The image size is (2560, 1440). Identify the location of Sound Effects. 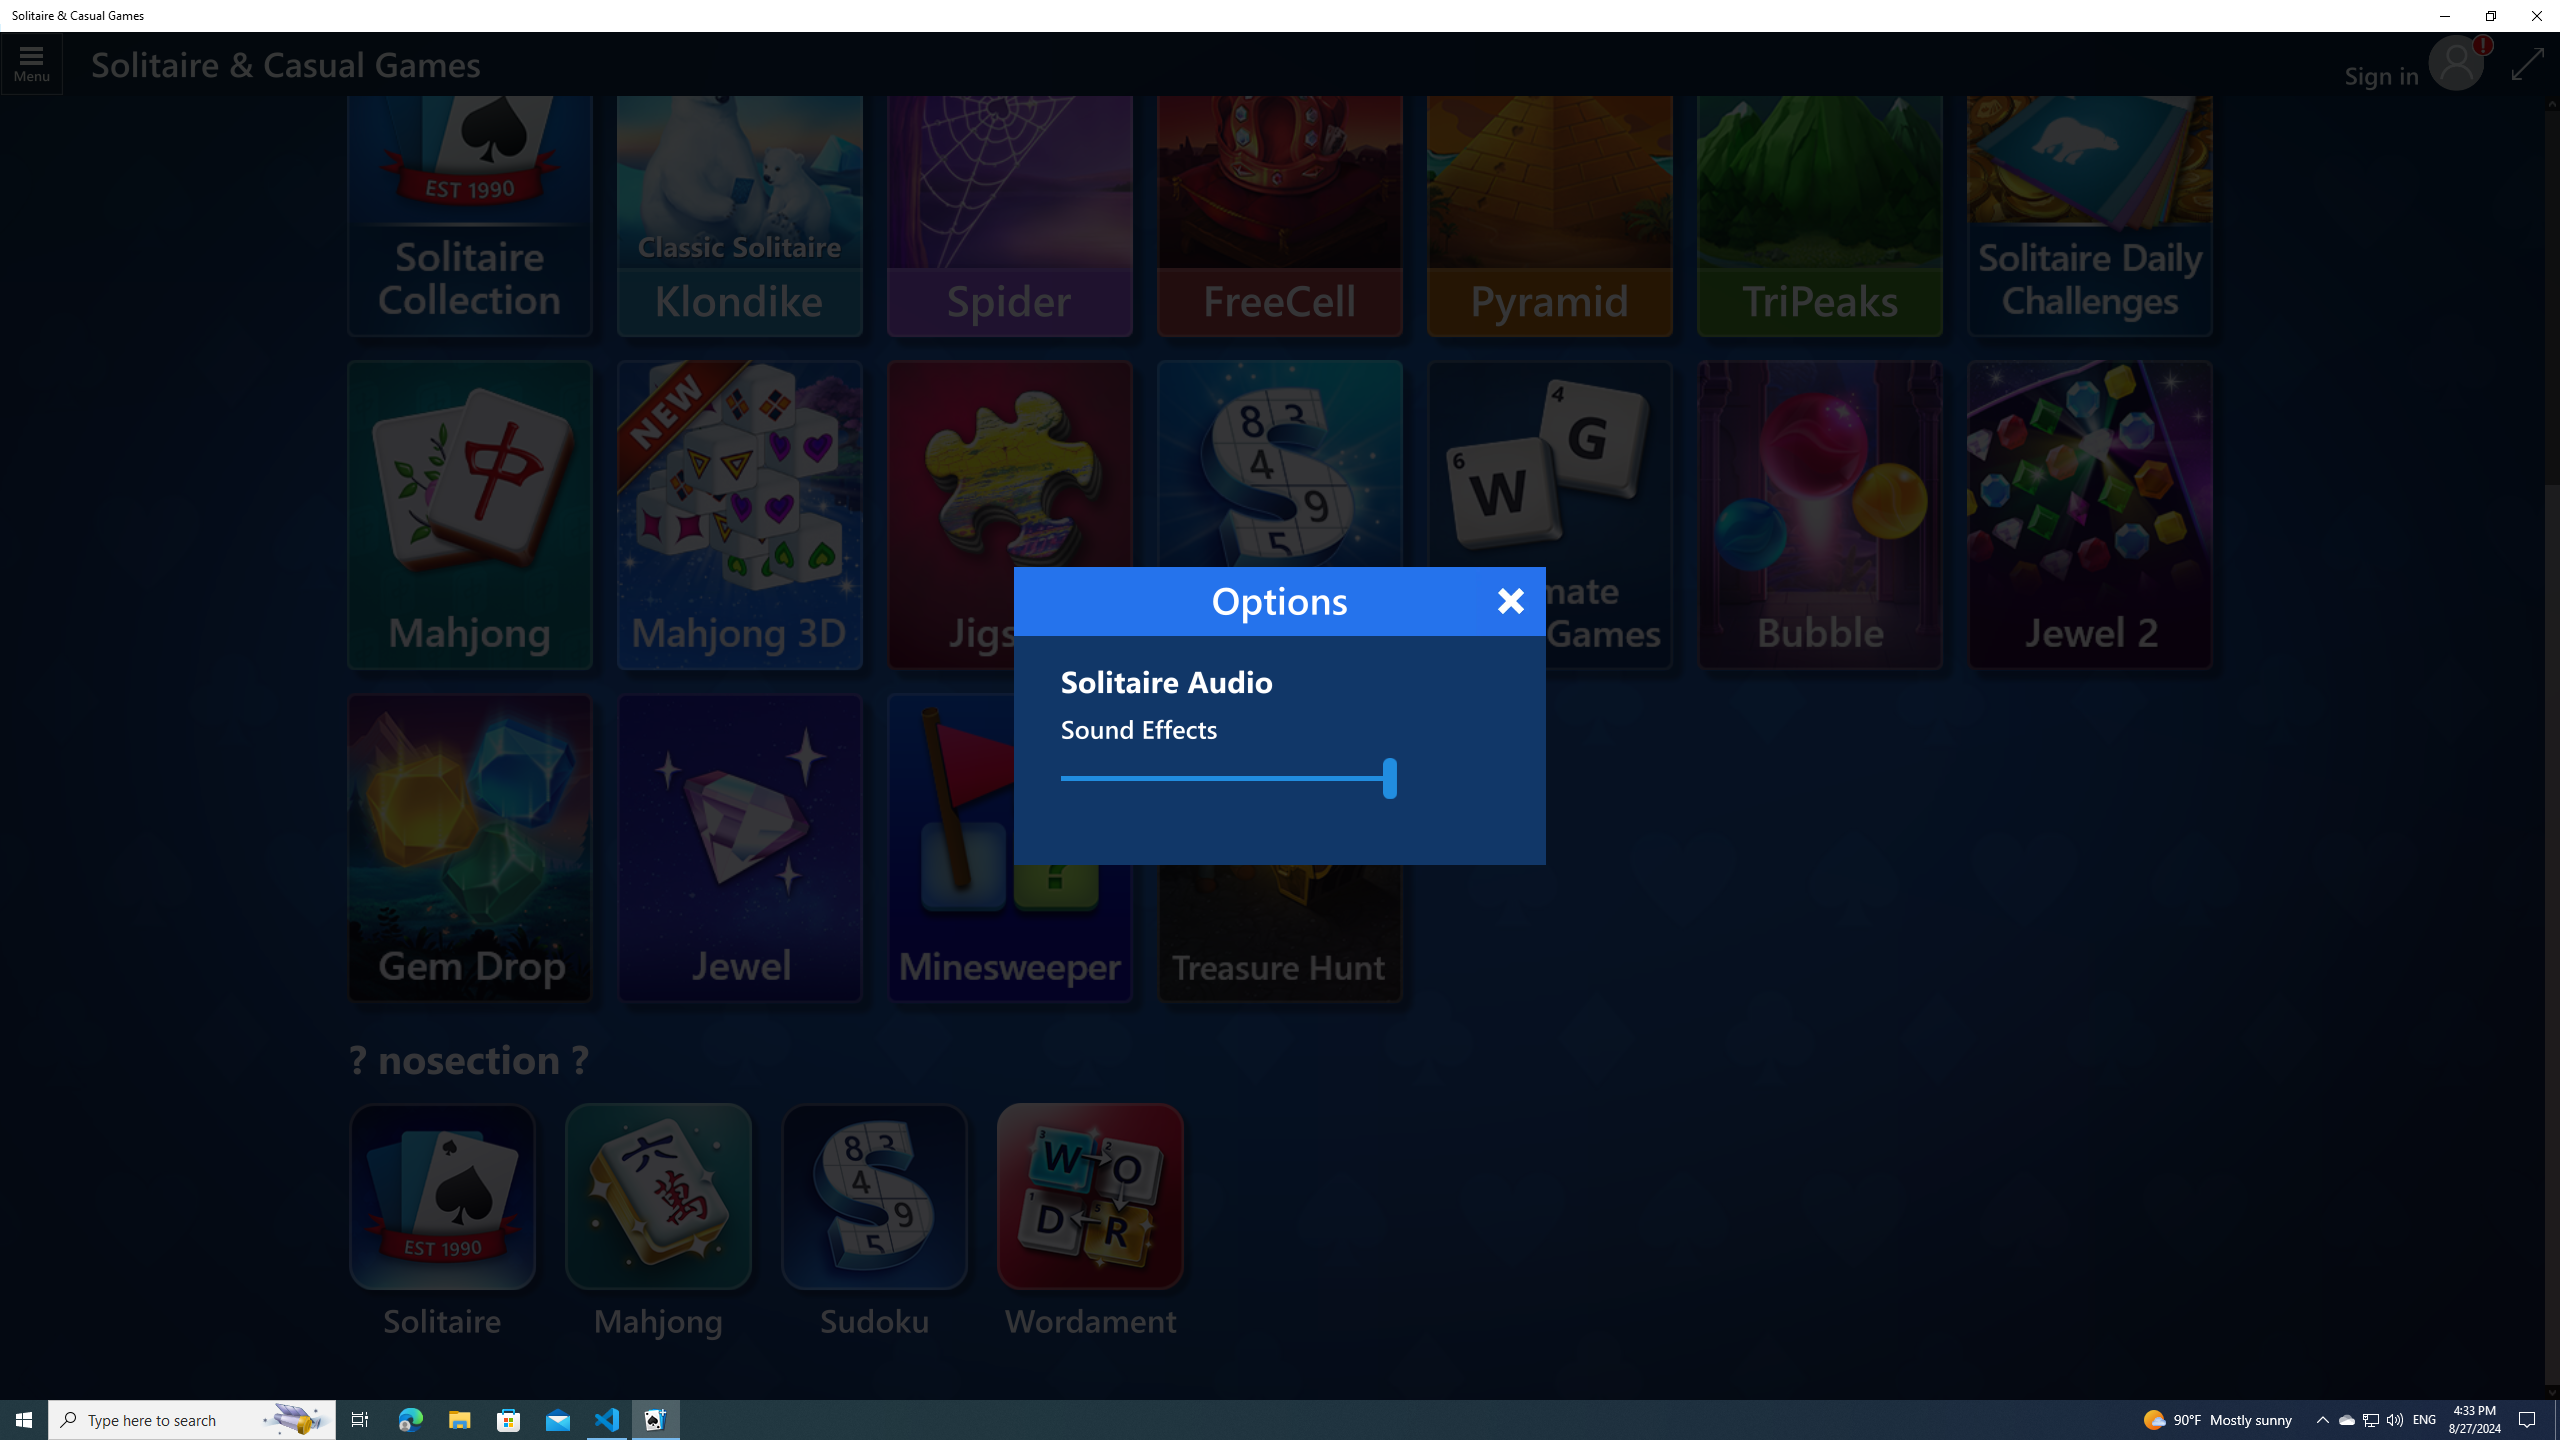
(1224, 778).